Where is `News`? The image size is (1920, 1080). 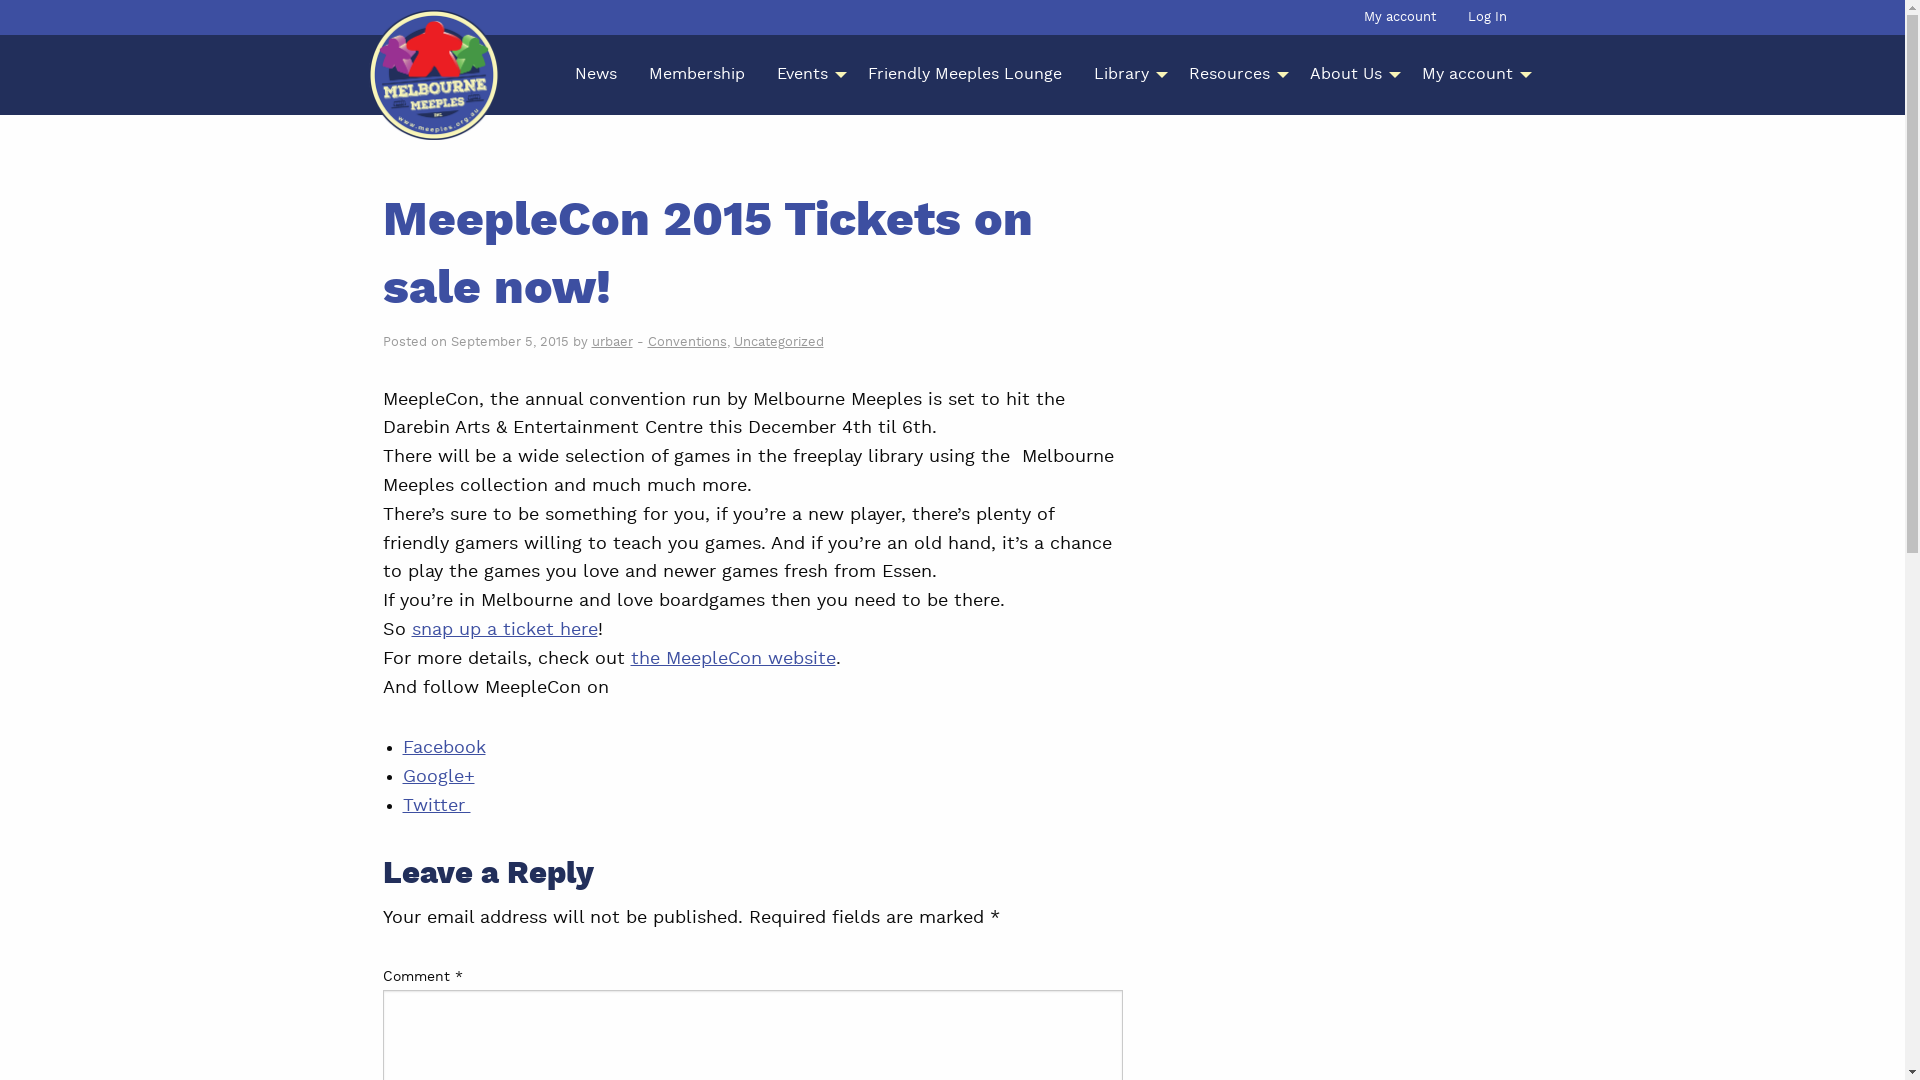 News is located at coordinates (595, 75).